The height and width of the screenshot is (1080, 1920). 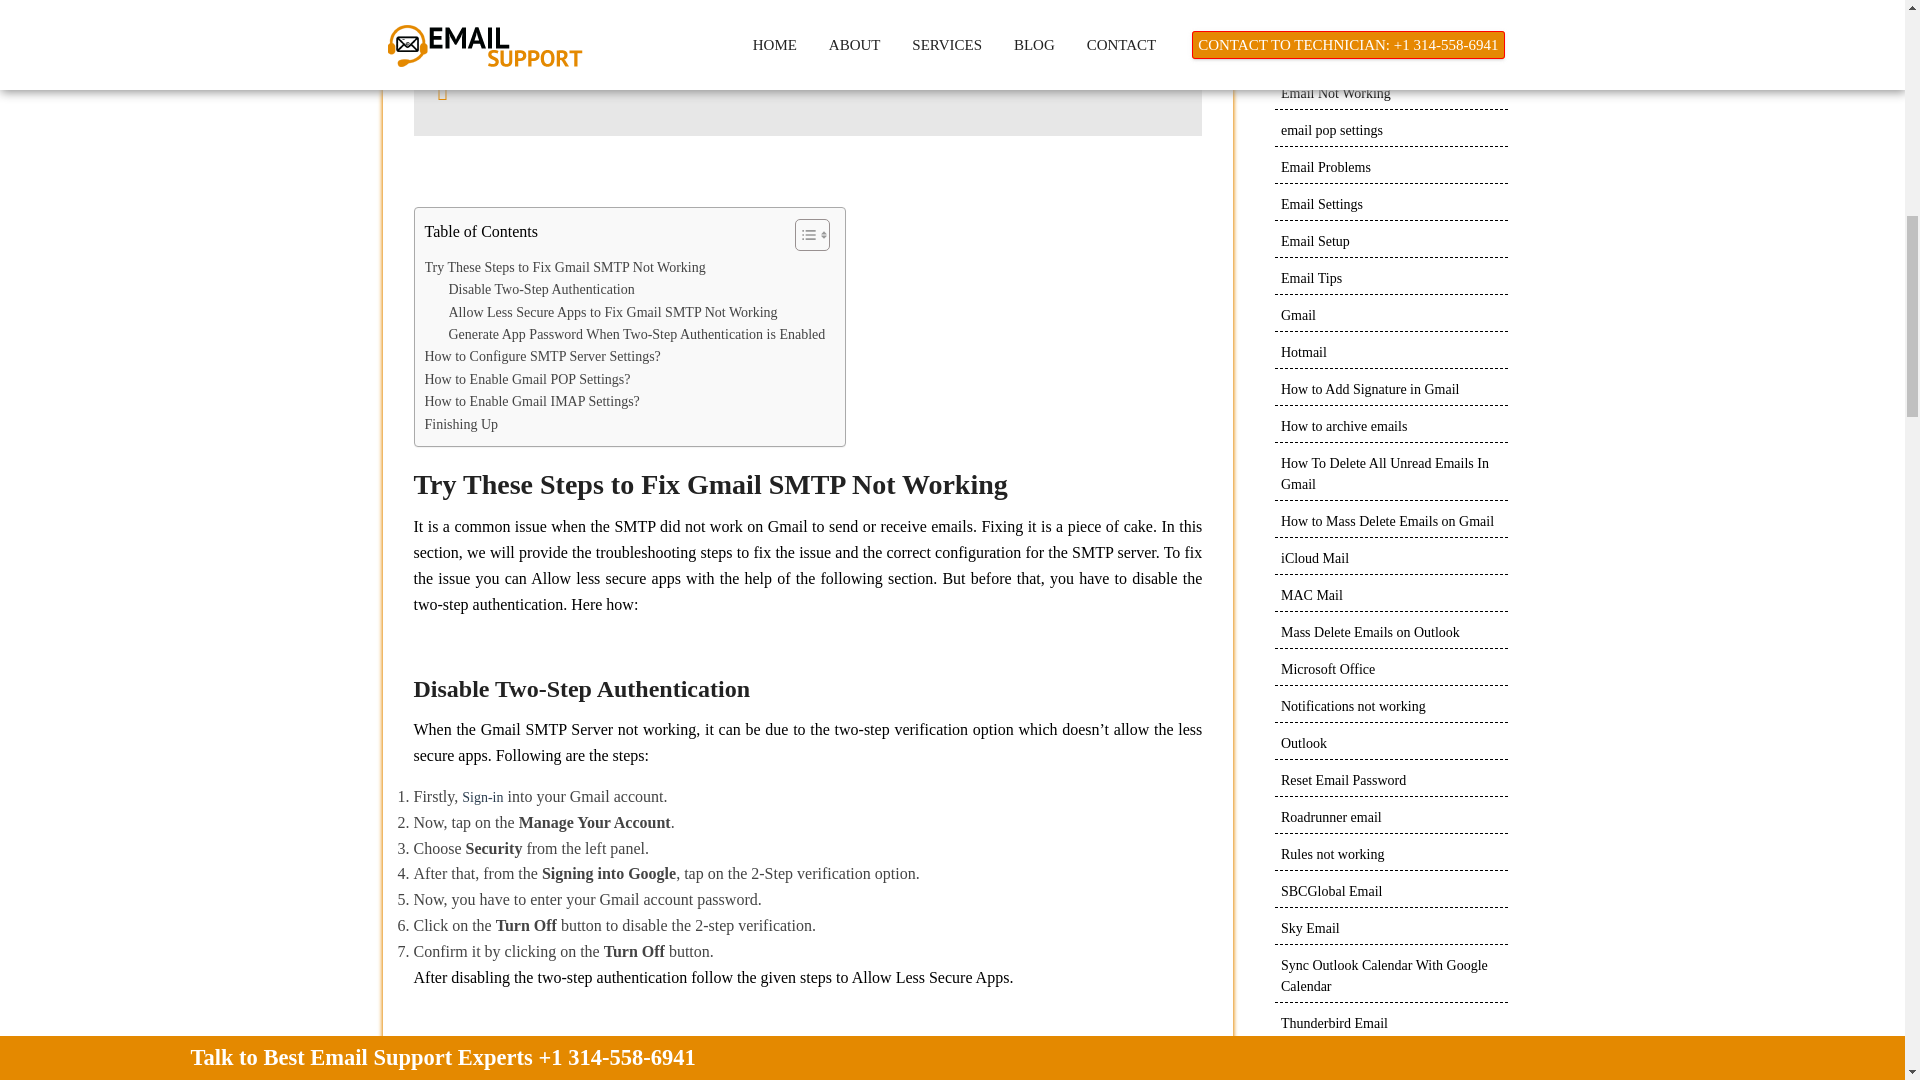 I want to click on Disable Two-Step Authentication, so click(x=540, y=290).